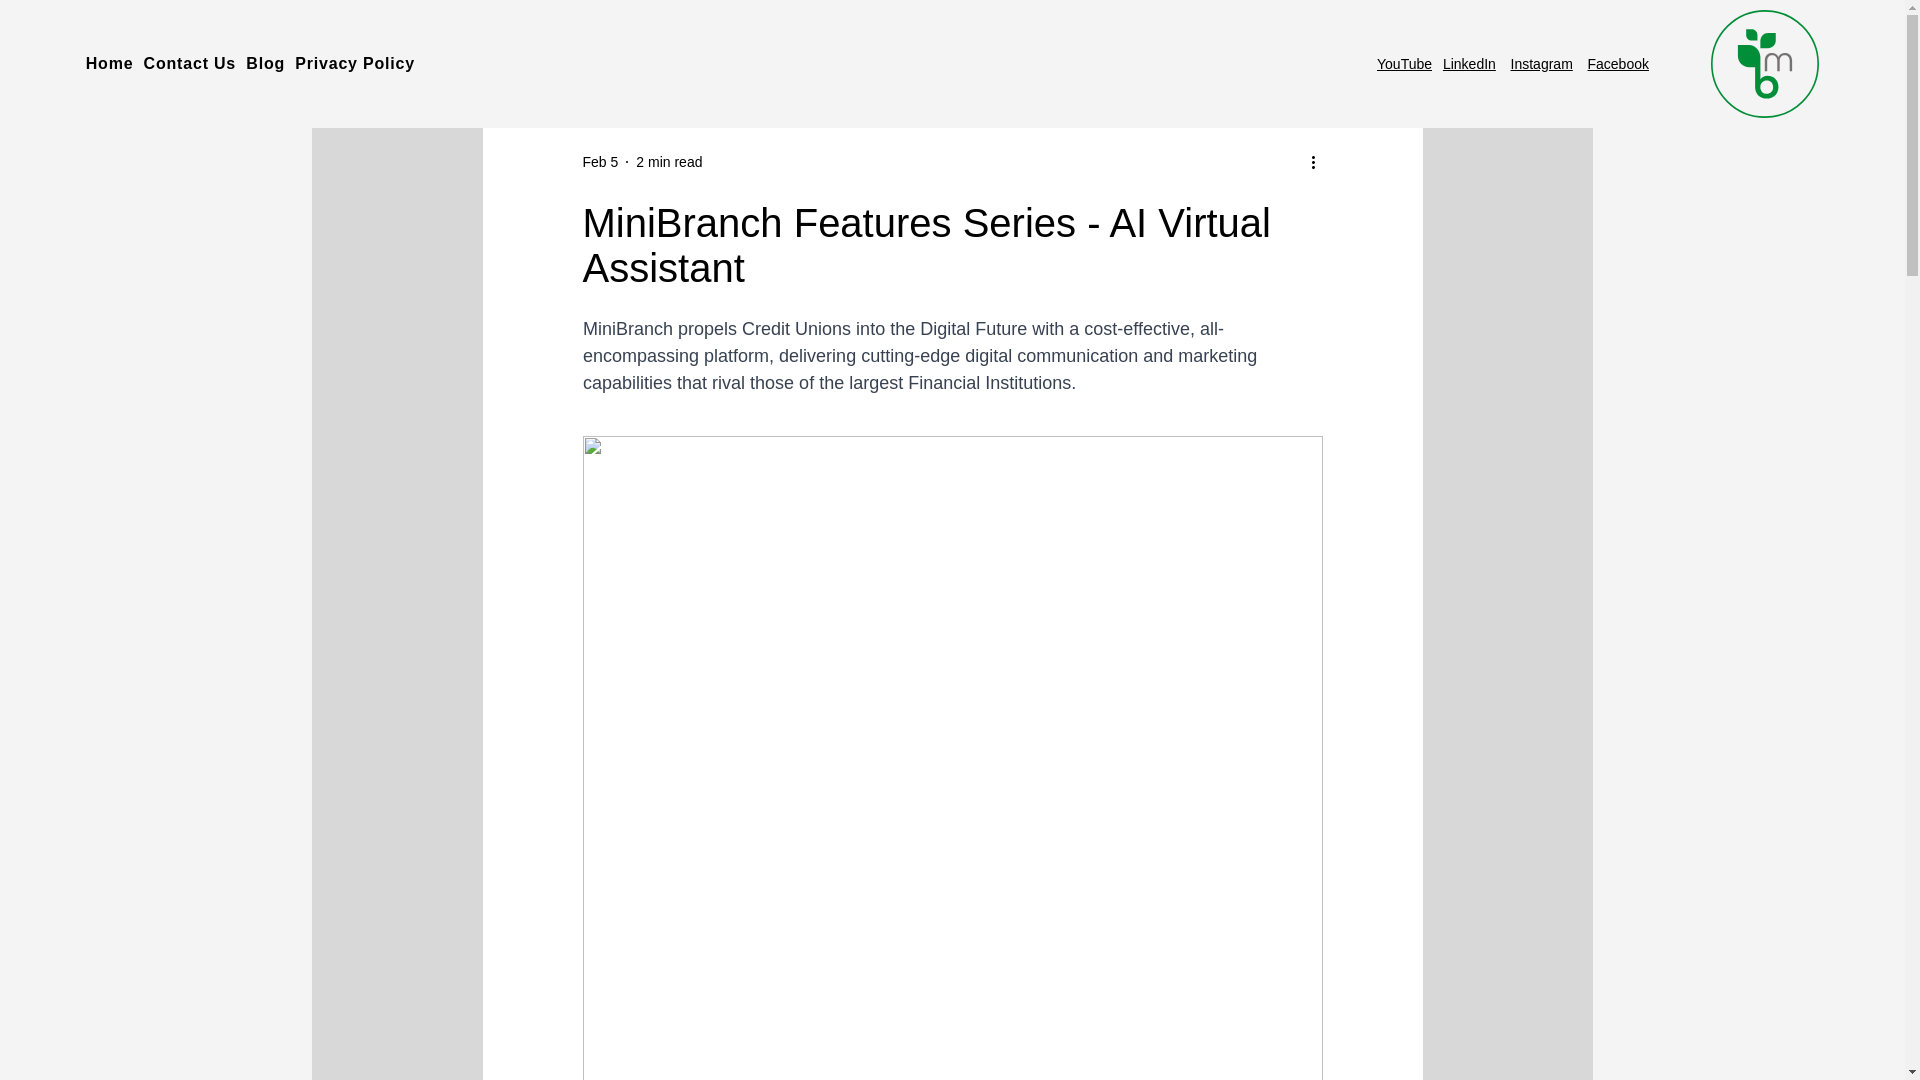  What do you see at coordinates (270, 64) in the screenshot?
I see `Blog` at bounding box center [270, 64].